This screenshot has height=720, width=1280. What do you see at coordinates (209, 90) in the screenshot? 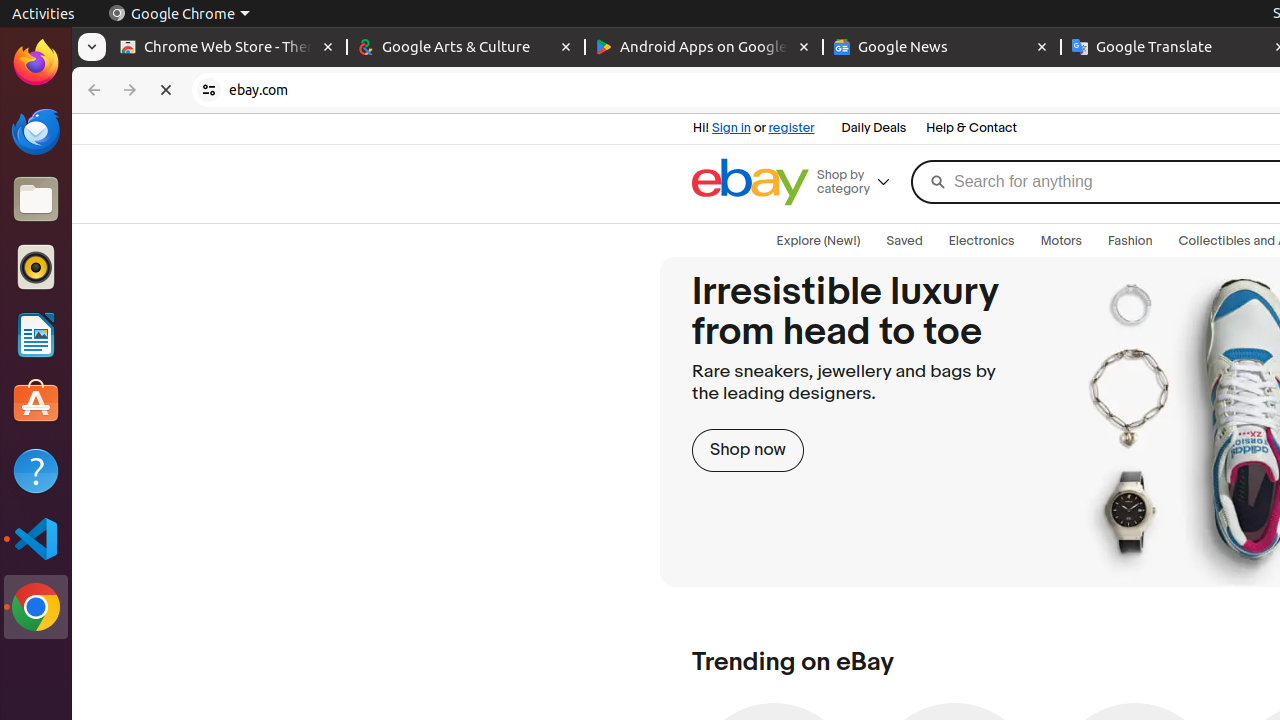
I see `View site information` at bounding box center [209, 90].